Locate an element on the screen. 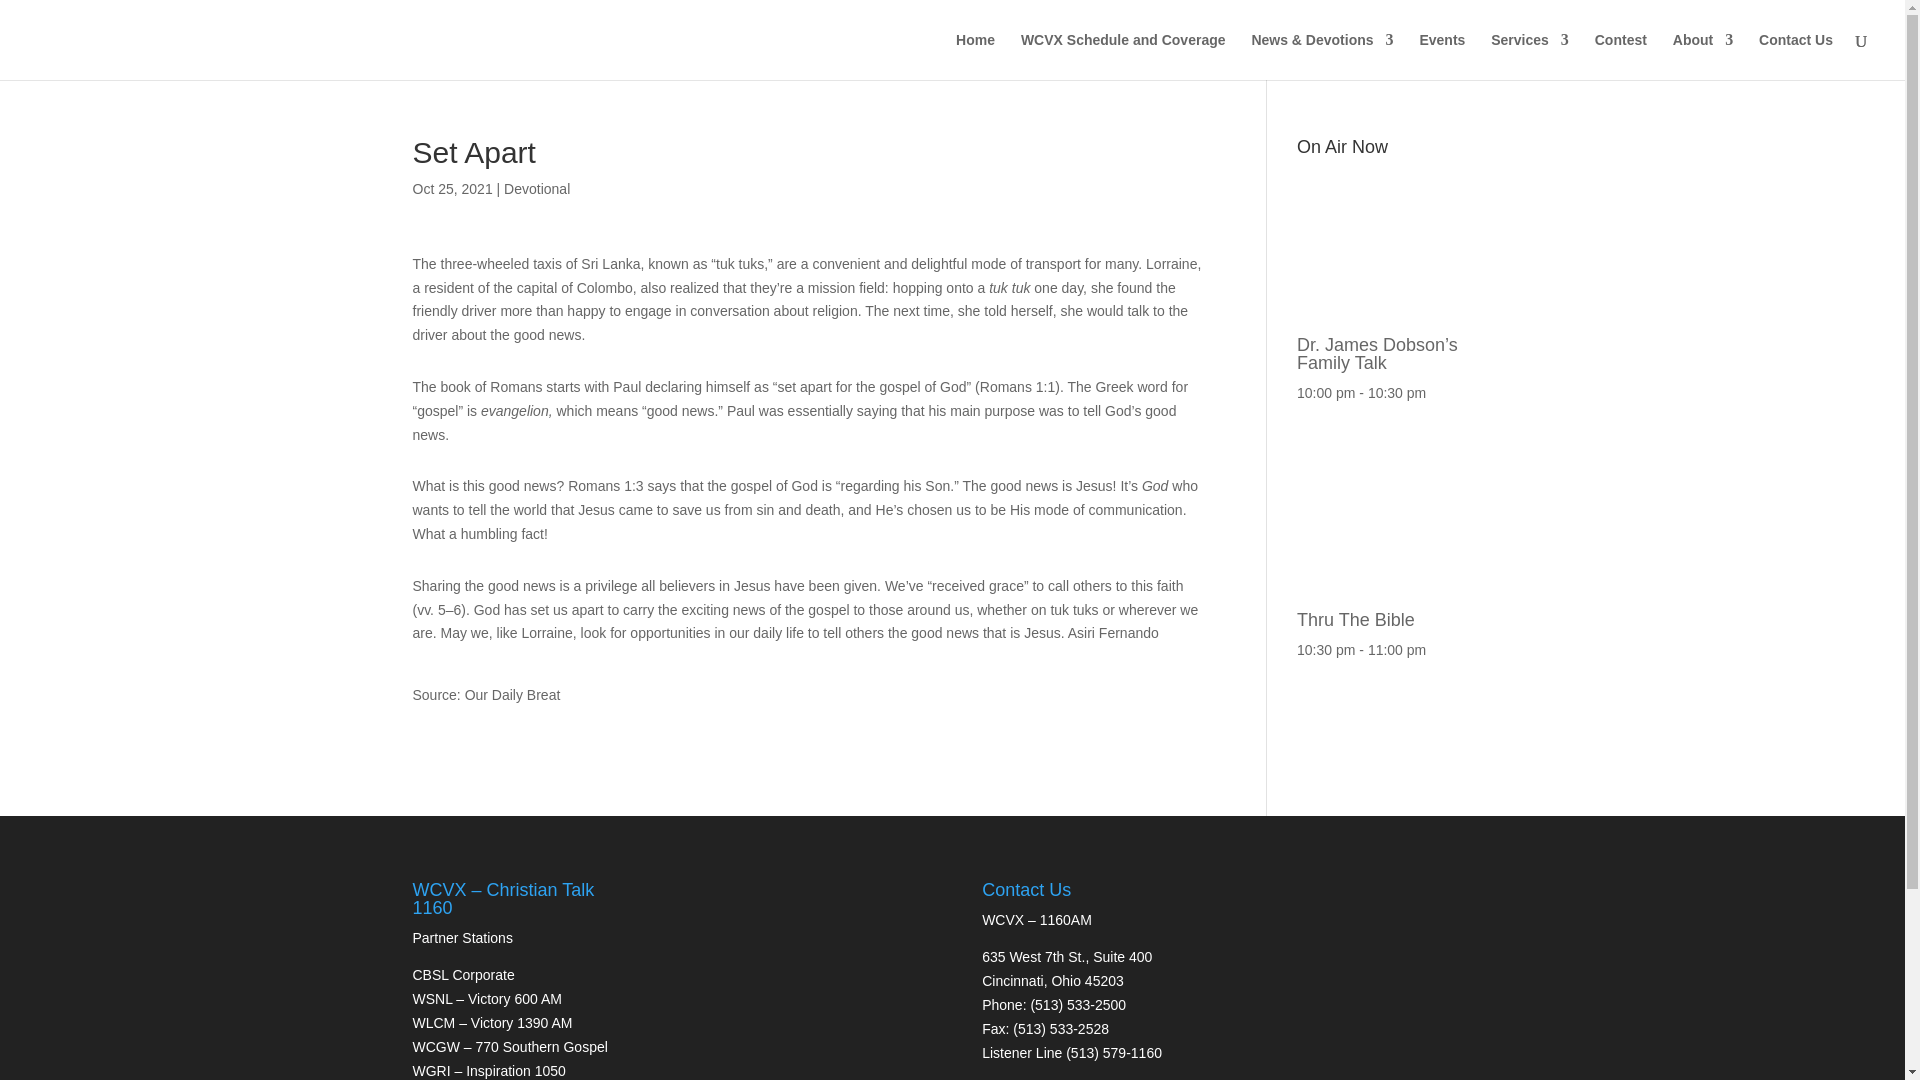 Image resolution: width=1920 pixels, height=1080 pixels. WCVX Schedule and Coverage is located at coordinates (1124, 56).